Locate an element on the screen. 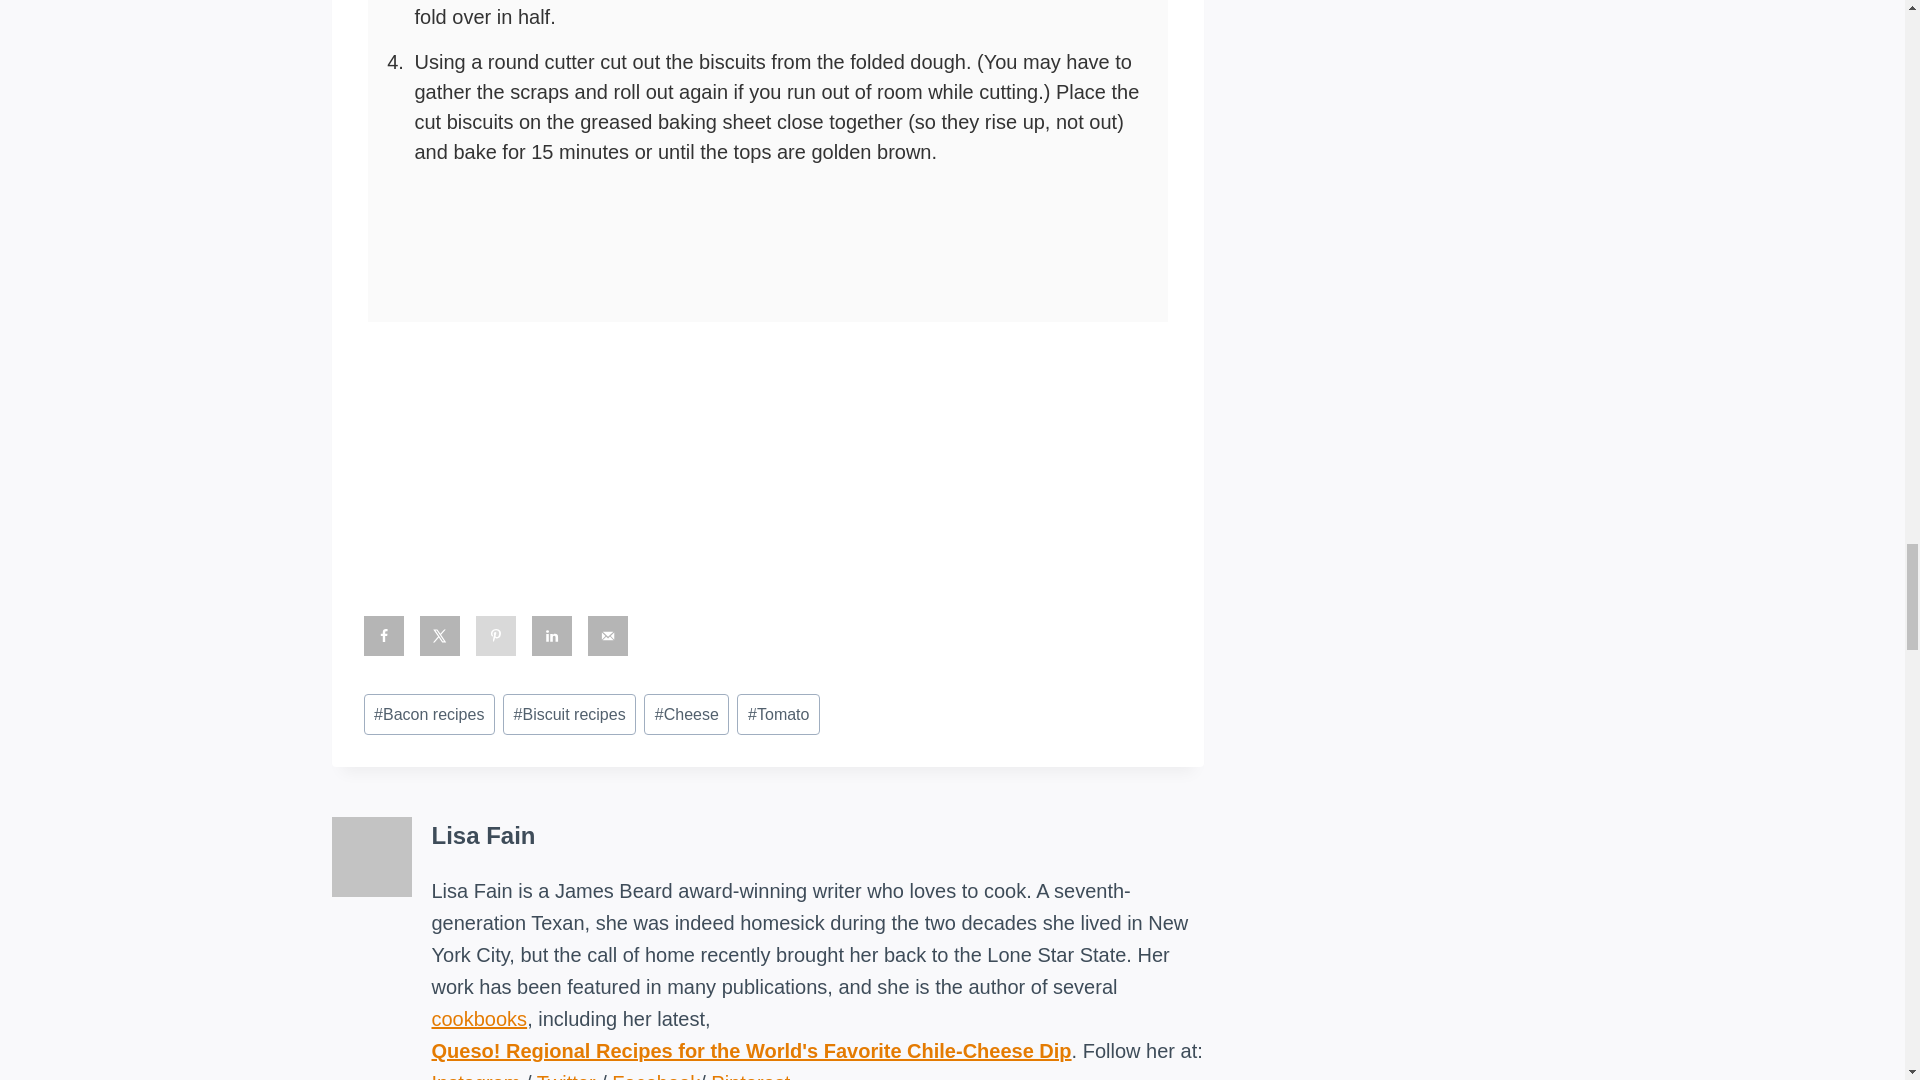  Share on X is located at coordinates (440, 635).